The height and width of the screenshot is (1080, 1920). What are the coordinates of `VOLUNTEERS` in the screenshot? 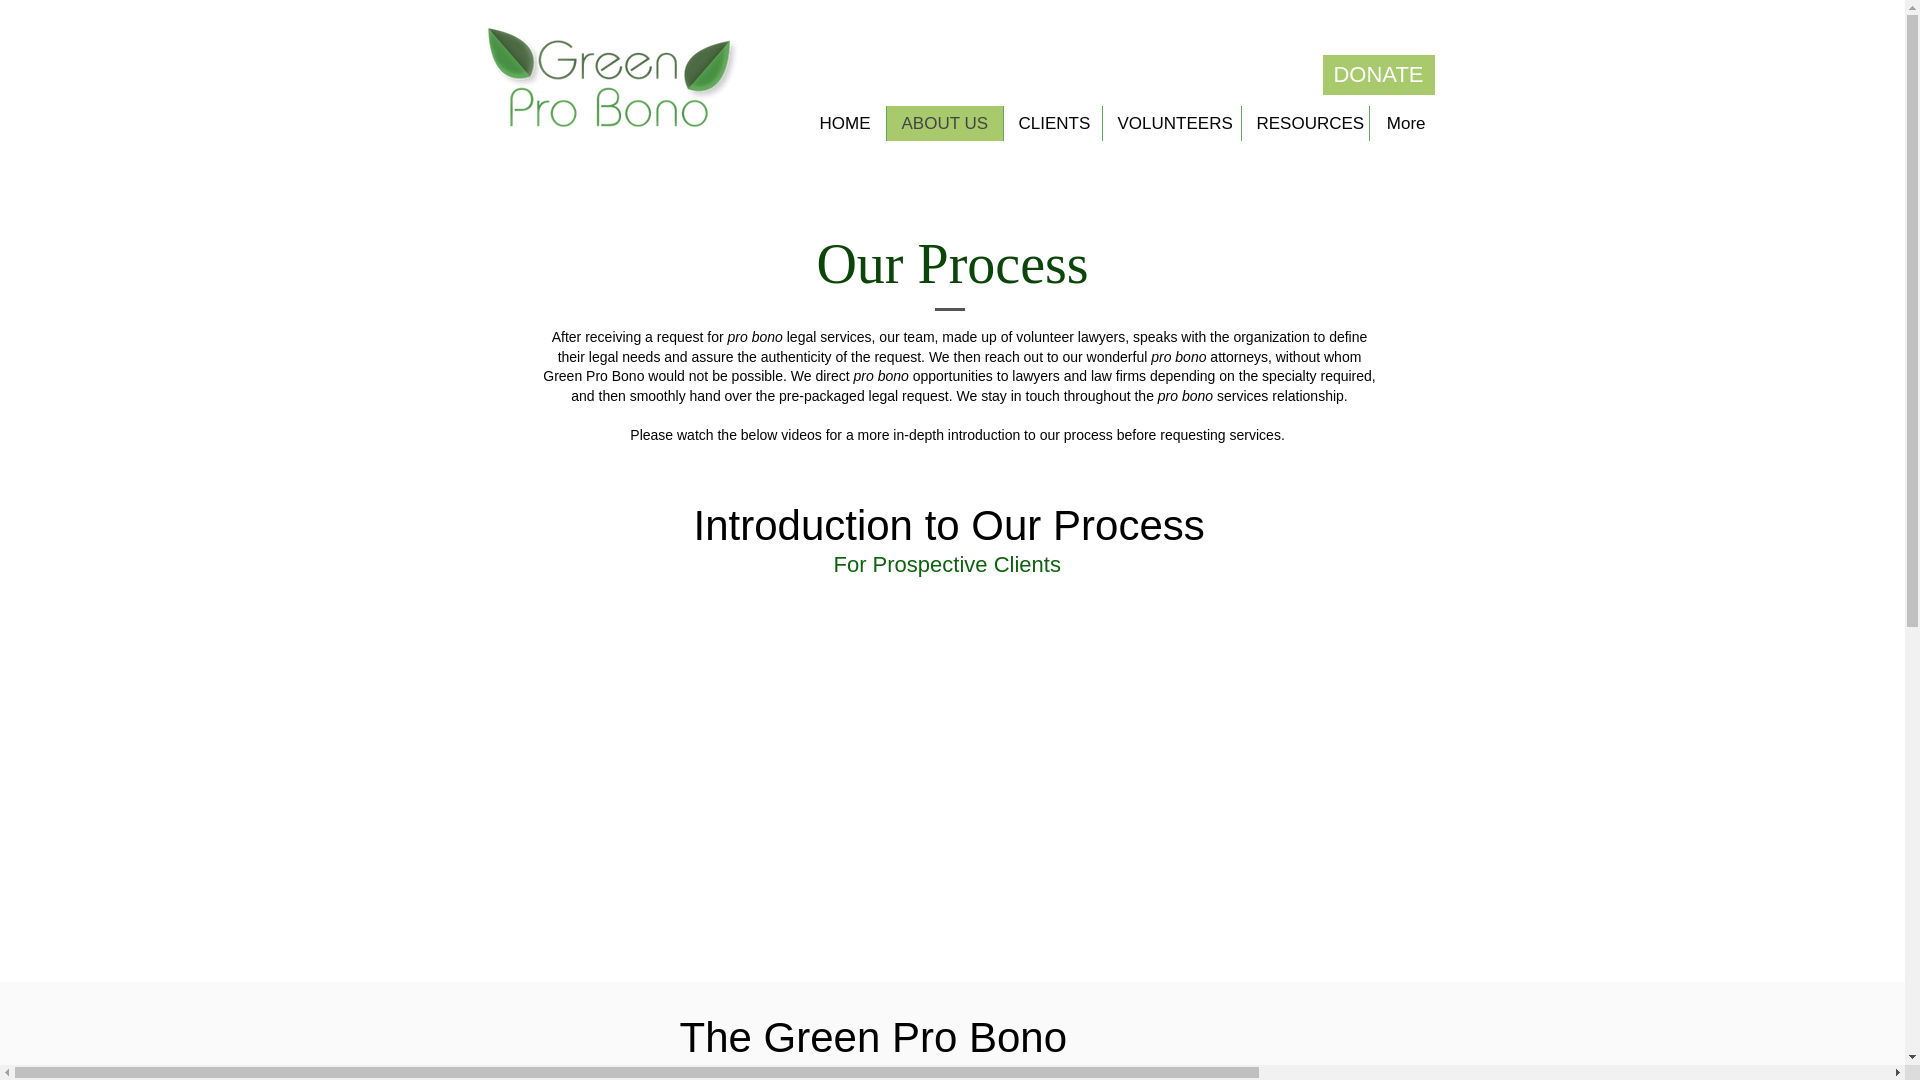 It's located at (1171, 123).